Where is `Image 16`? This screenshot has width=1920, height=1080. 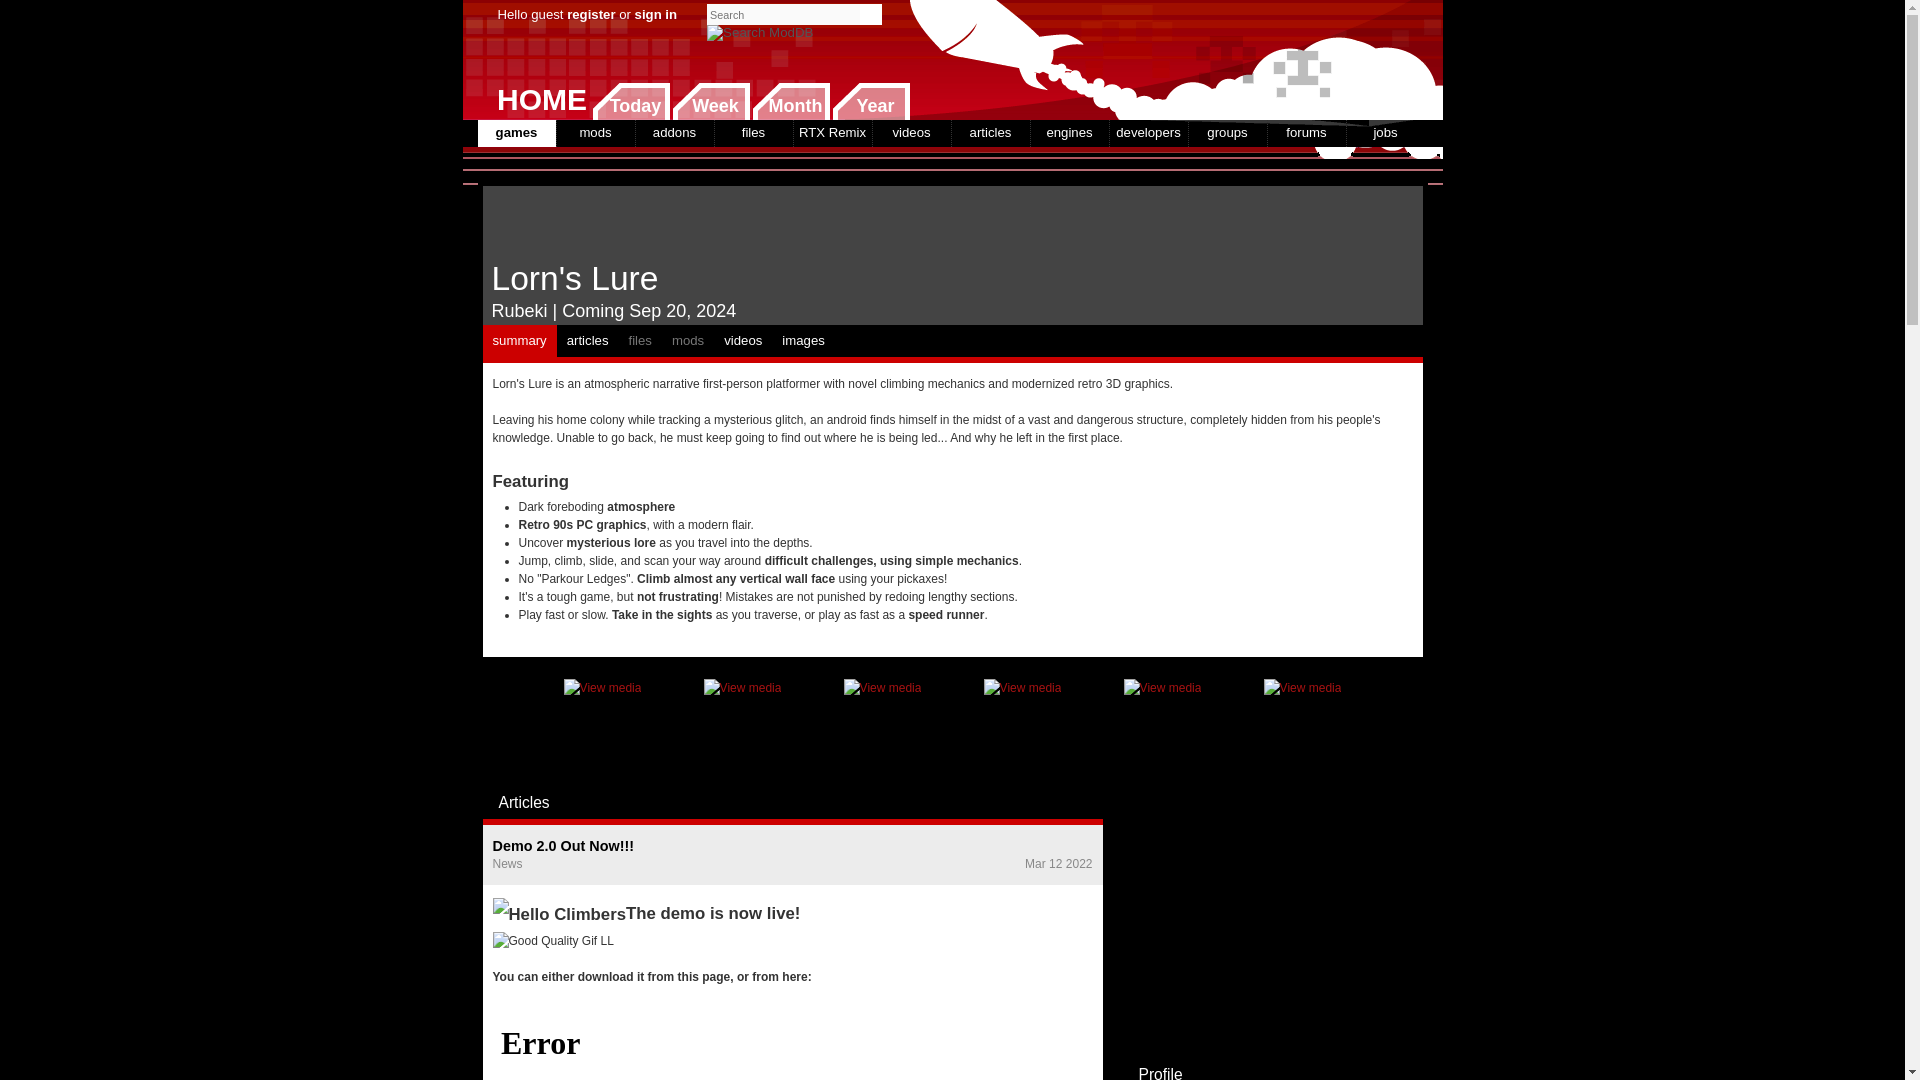
Image 16 is located at coordinates (1022, 724).